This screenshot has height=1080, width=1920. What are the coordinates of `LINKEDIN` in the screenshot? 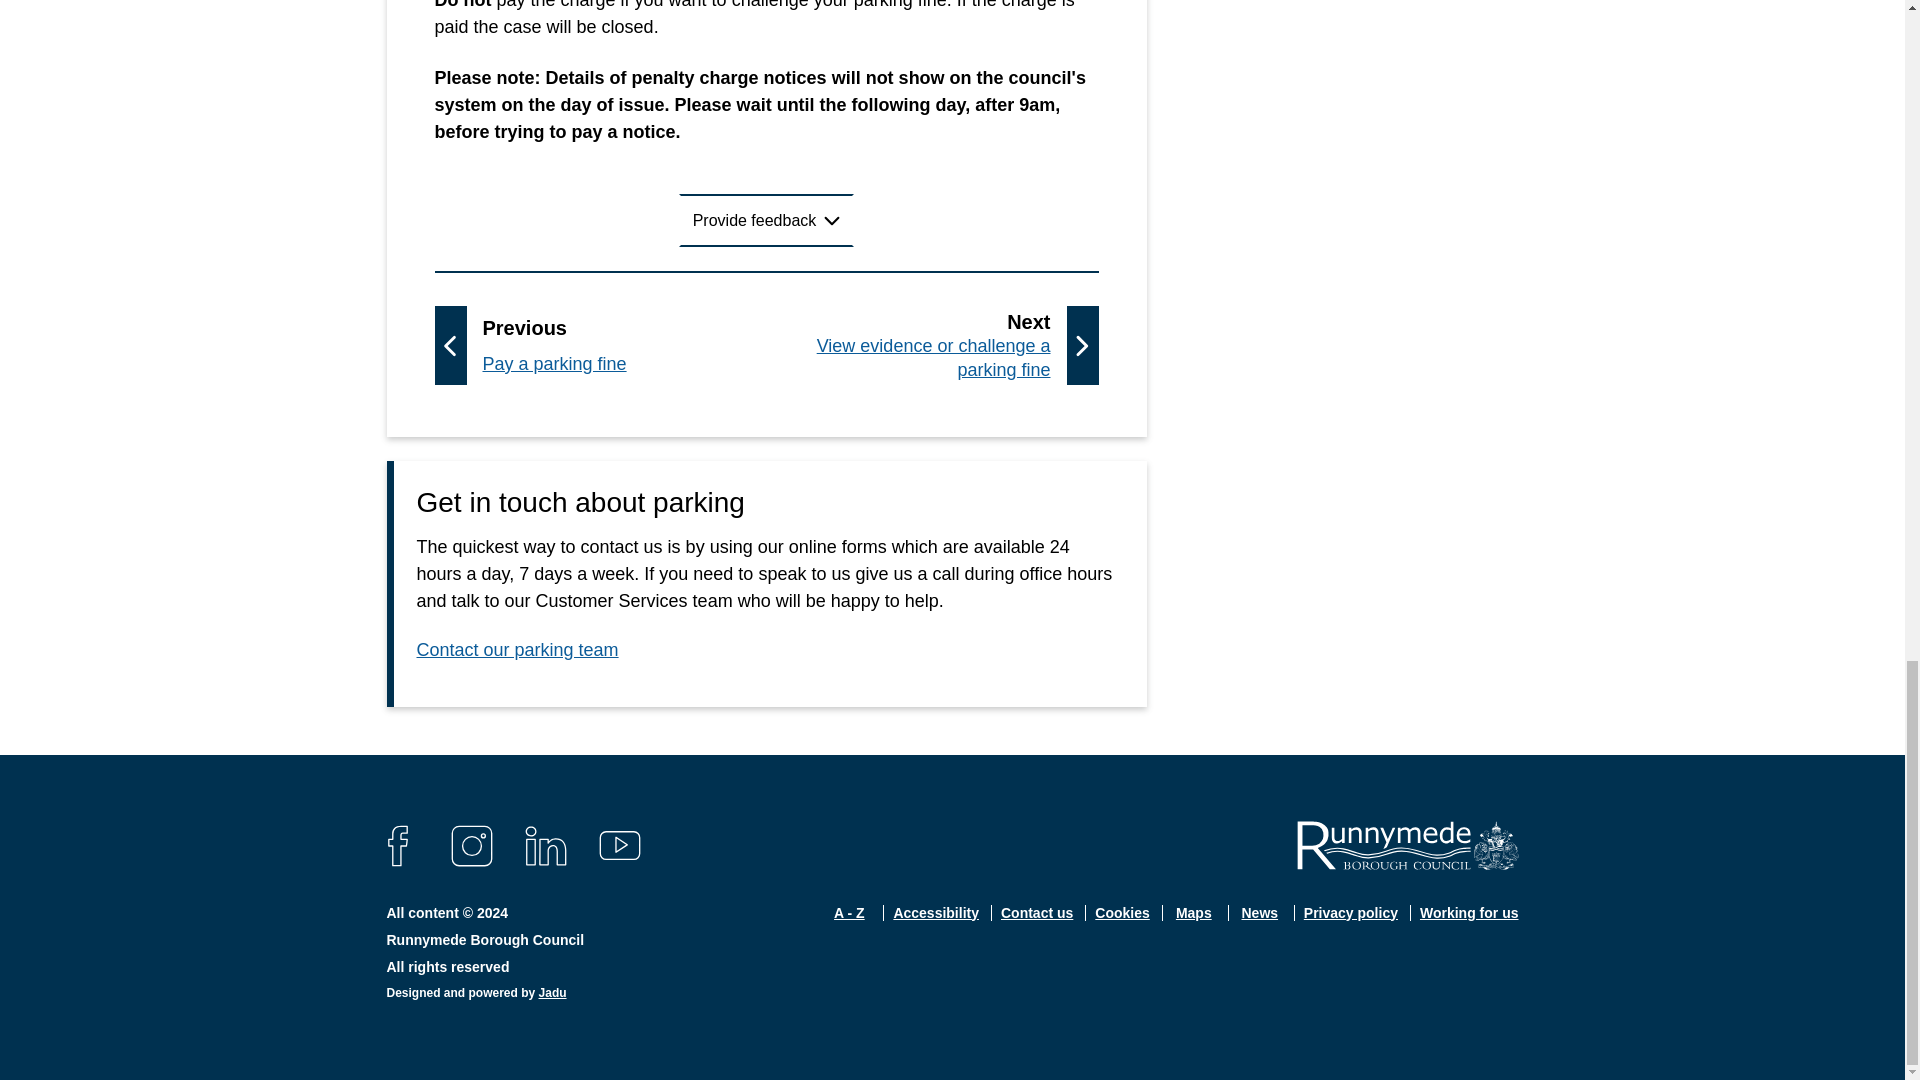 It's located at (1407, 845).